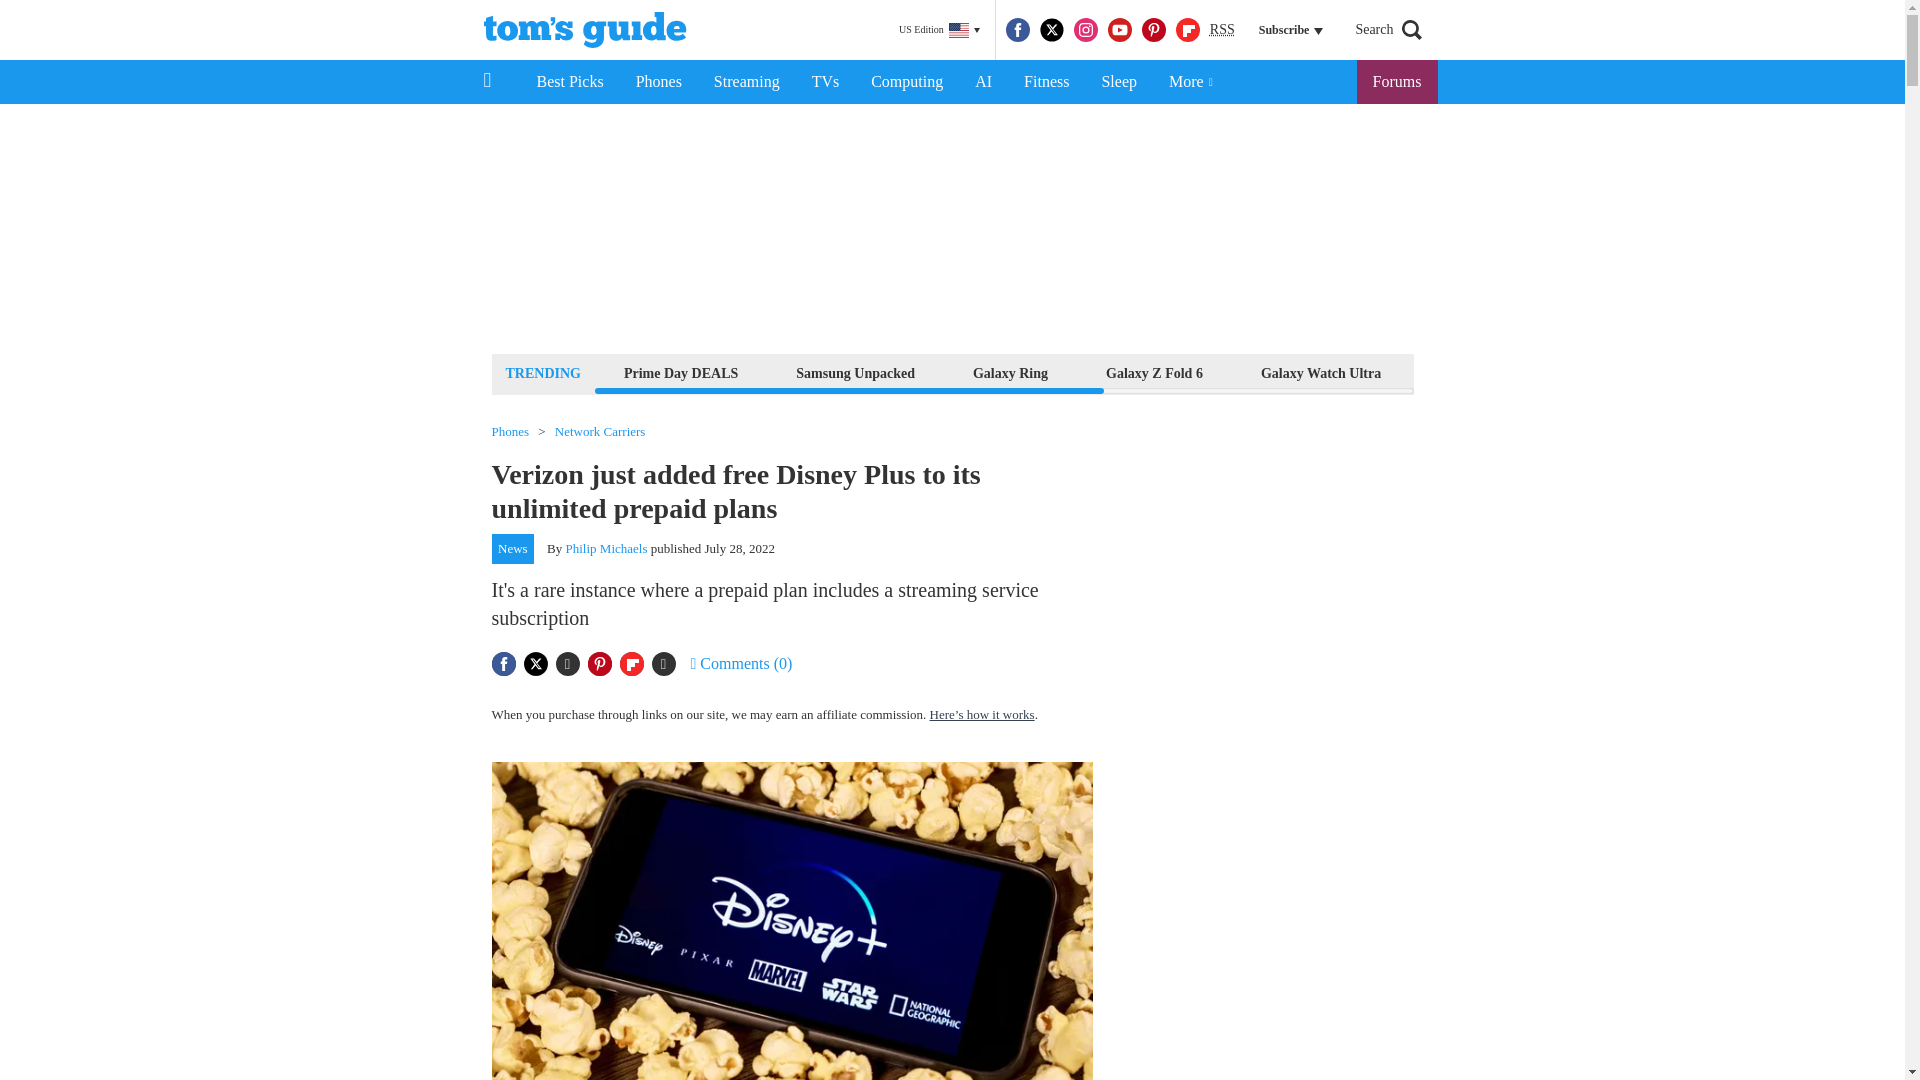 This screenshot has width=1920, height=1080. Describe the element at coordinates (747, 82) in the screenshot. I see `Streaming` at that location.